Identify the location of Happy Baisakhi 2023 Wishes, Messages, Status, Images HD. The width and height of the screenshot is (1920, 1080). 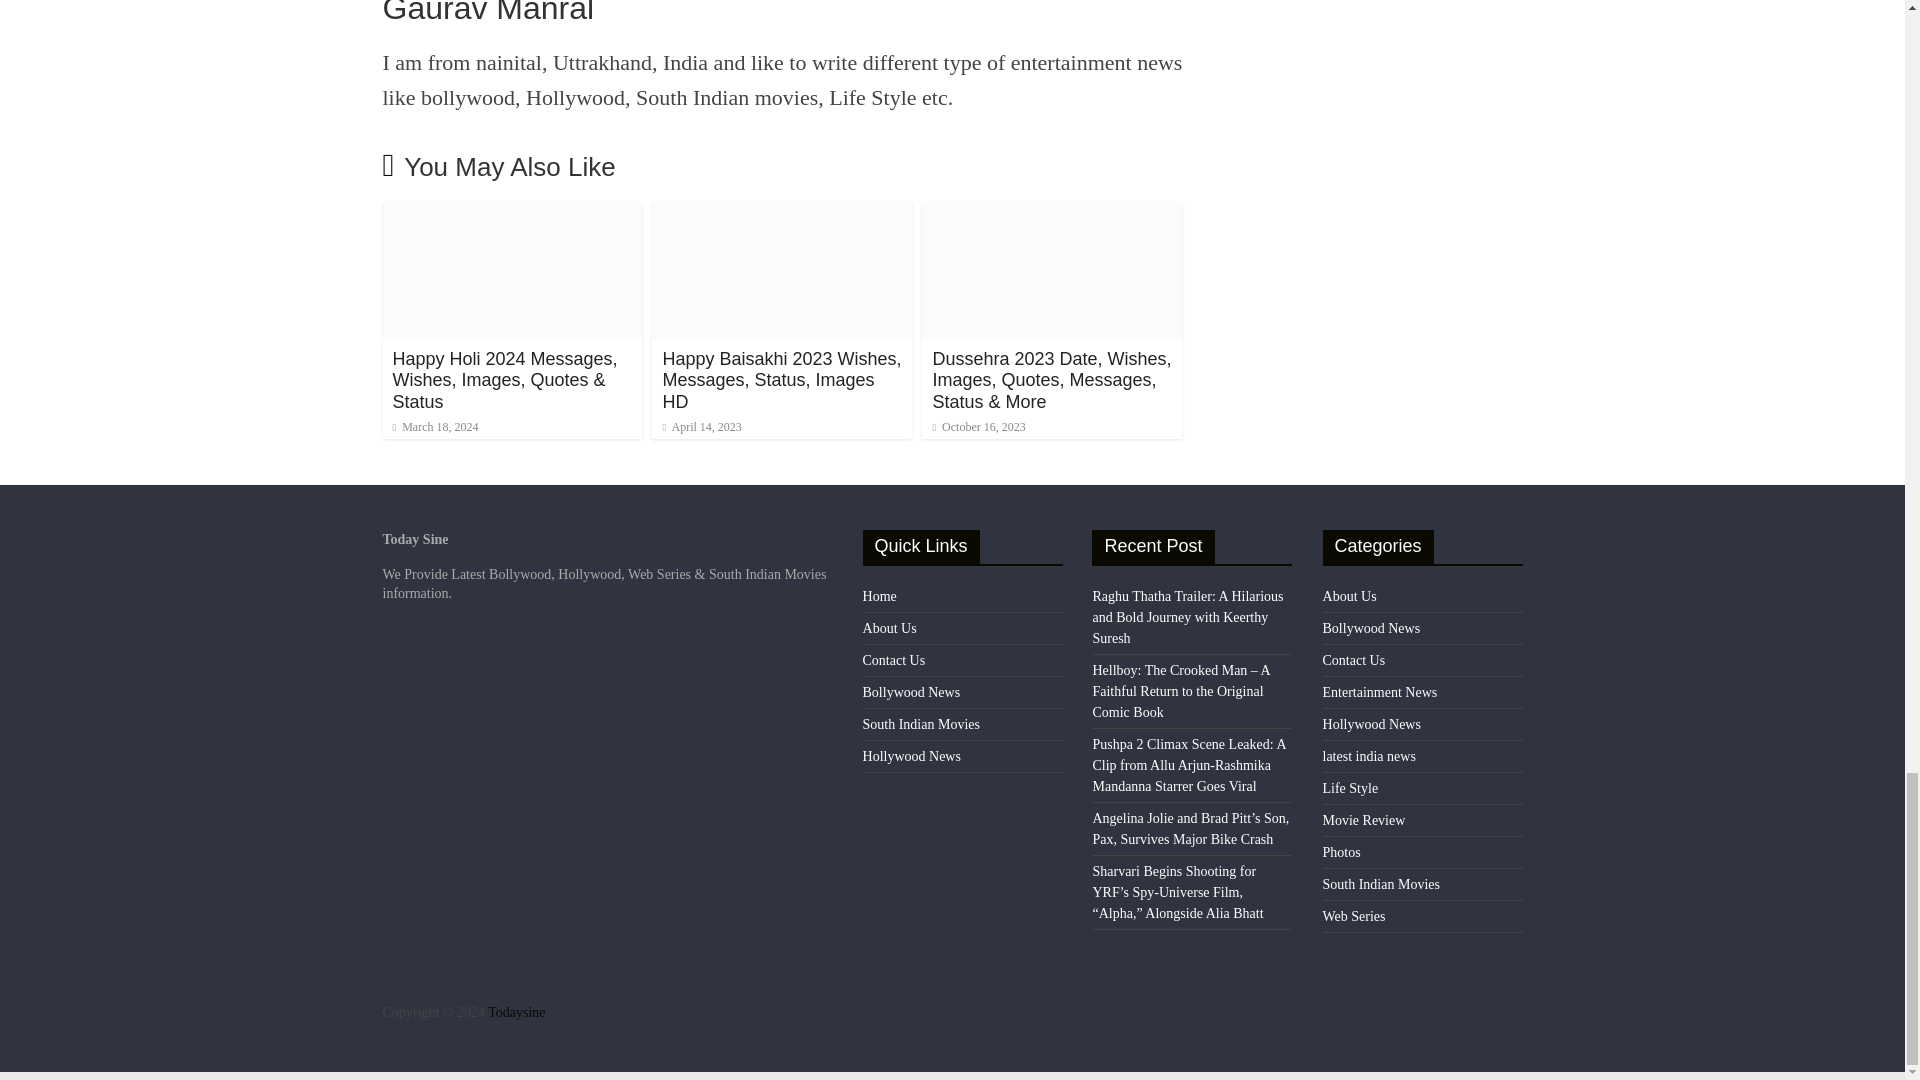
(782, 214).